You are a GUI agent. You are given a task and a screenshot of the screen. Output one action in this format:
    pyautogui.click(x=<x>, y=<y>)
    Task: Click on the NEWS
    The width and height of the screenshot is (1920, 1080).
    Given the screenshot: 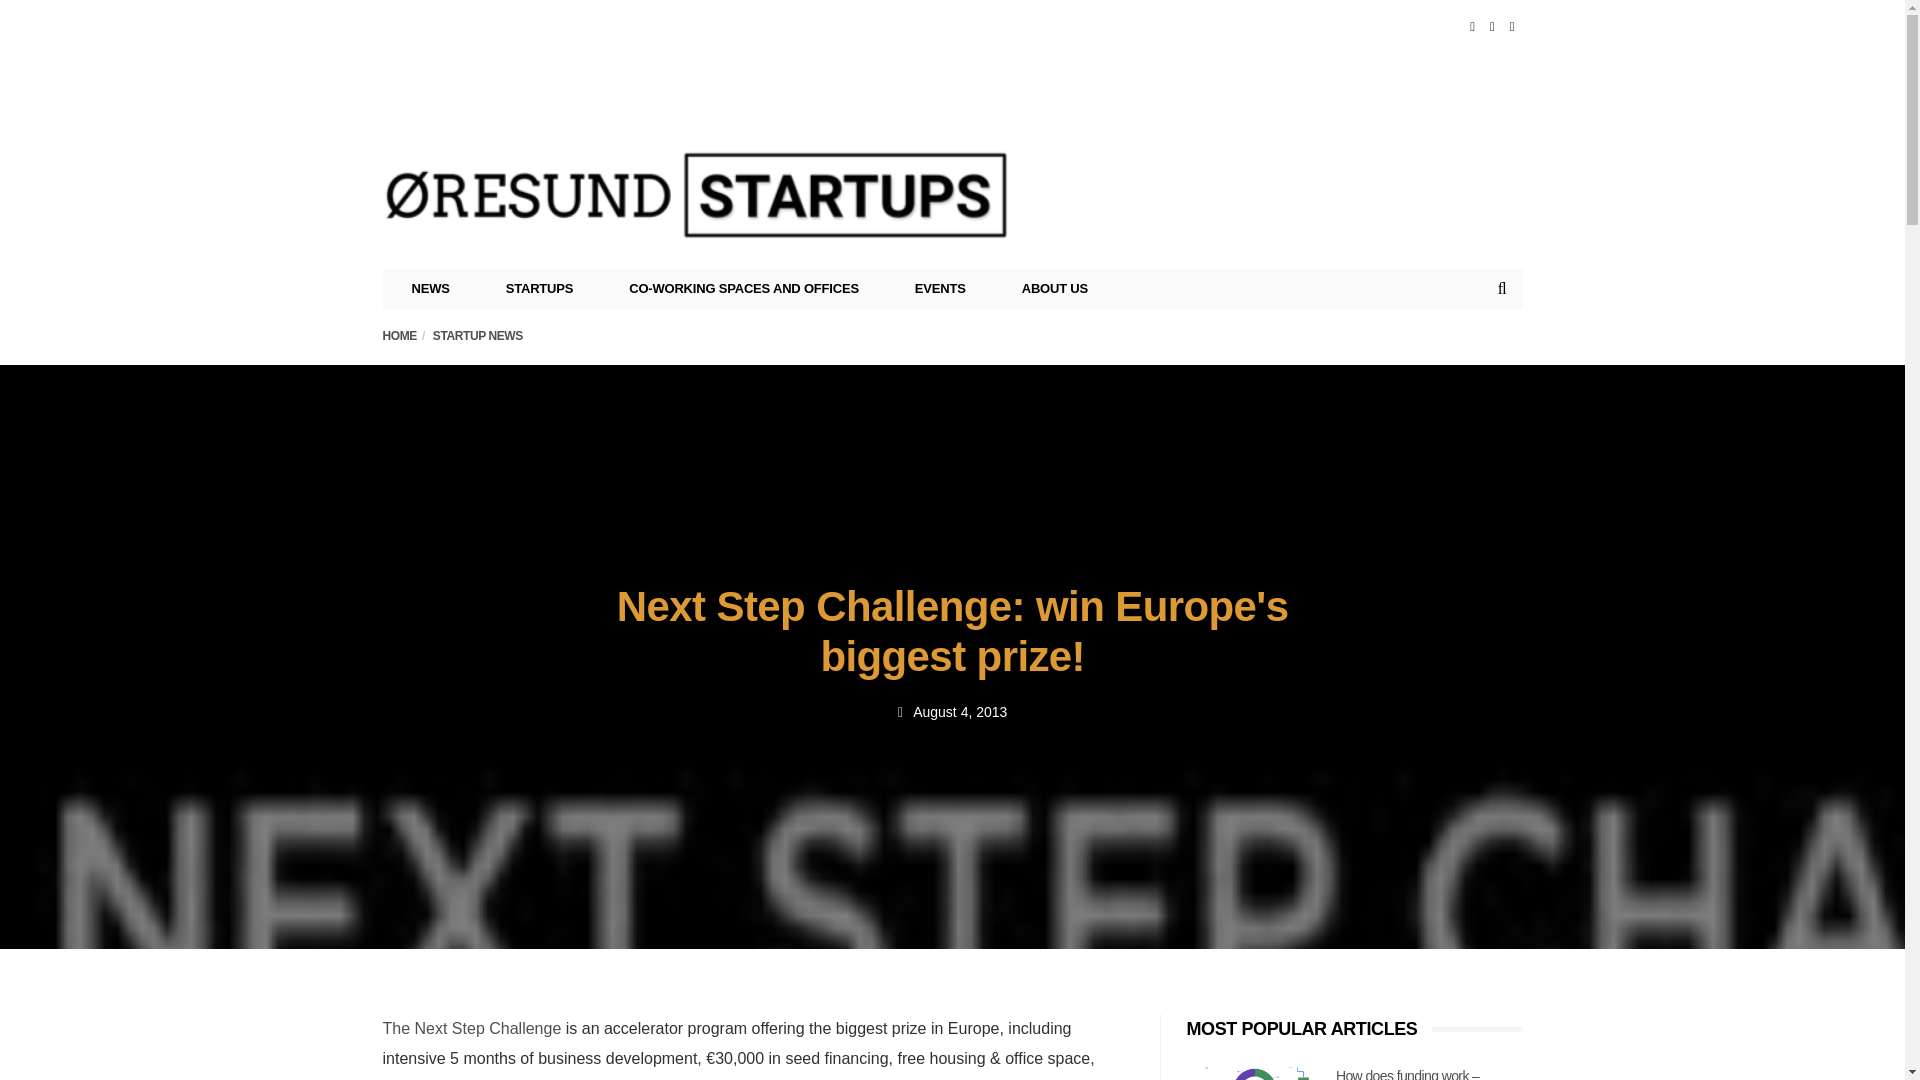 What is the action you would take?
    pyautogui.click(x=431, y=288)
    